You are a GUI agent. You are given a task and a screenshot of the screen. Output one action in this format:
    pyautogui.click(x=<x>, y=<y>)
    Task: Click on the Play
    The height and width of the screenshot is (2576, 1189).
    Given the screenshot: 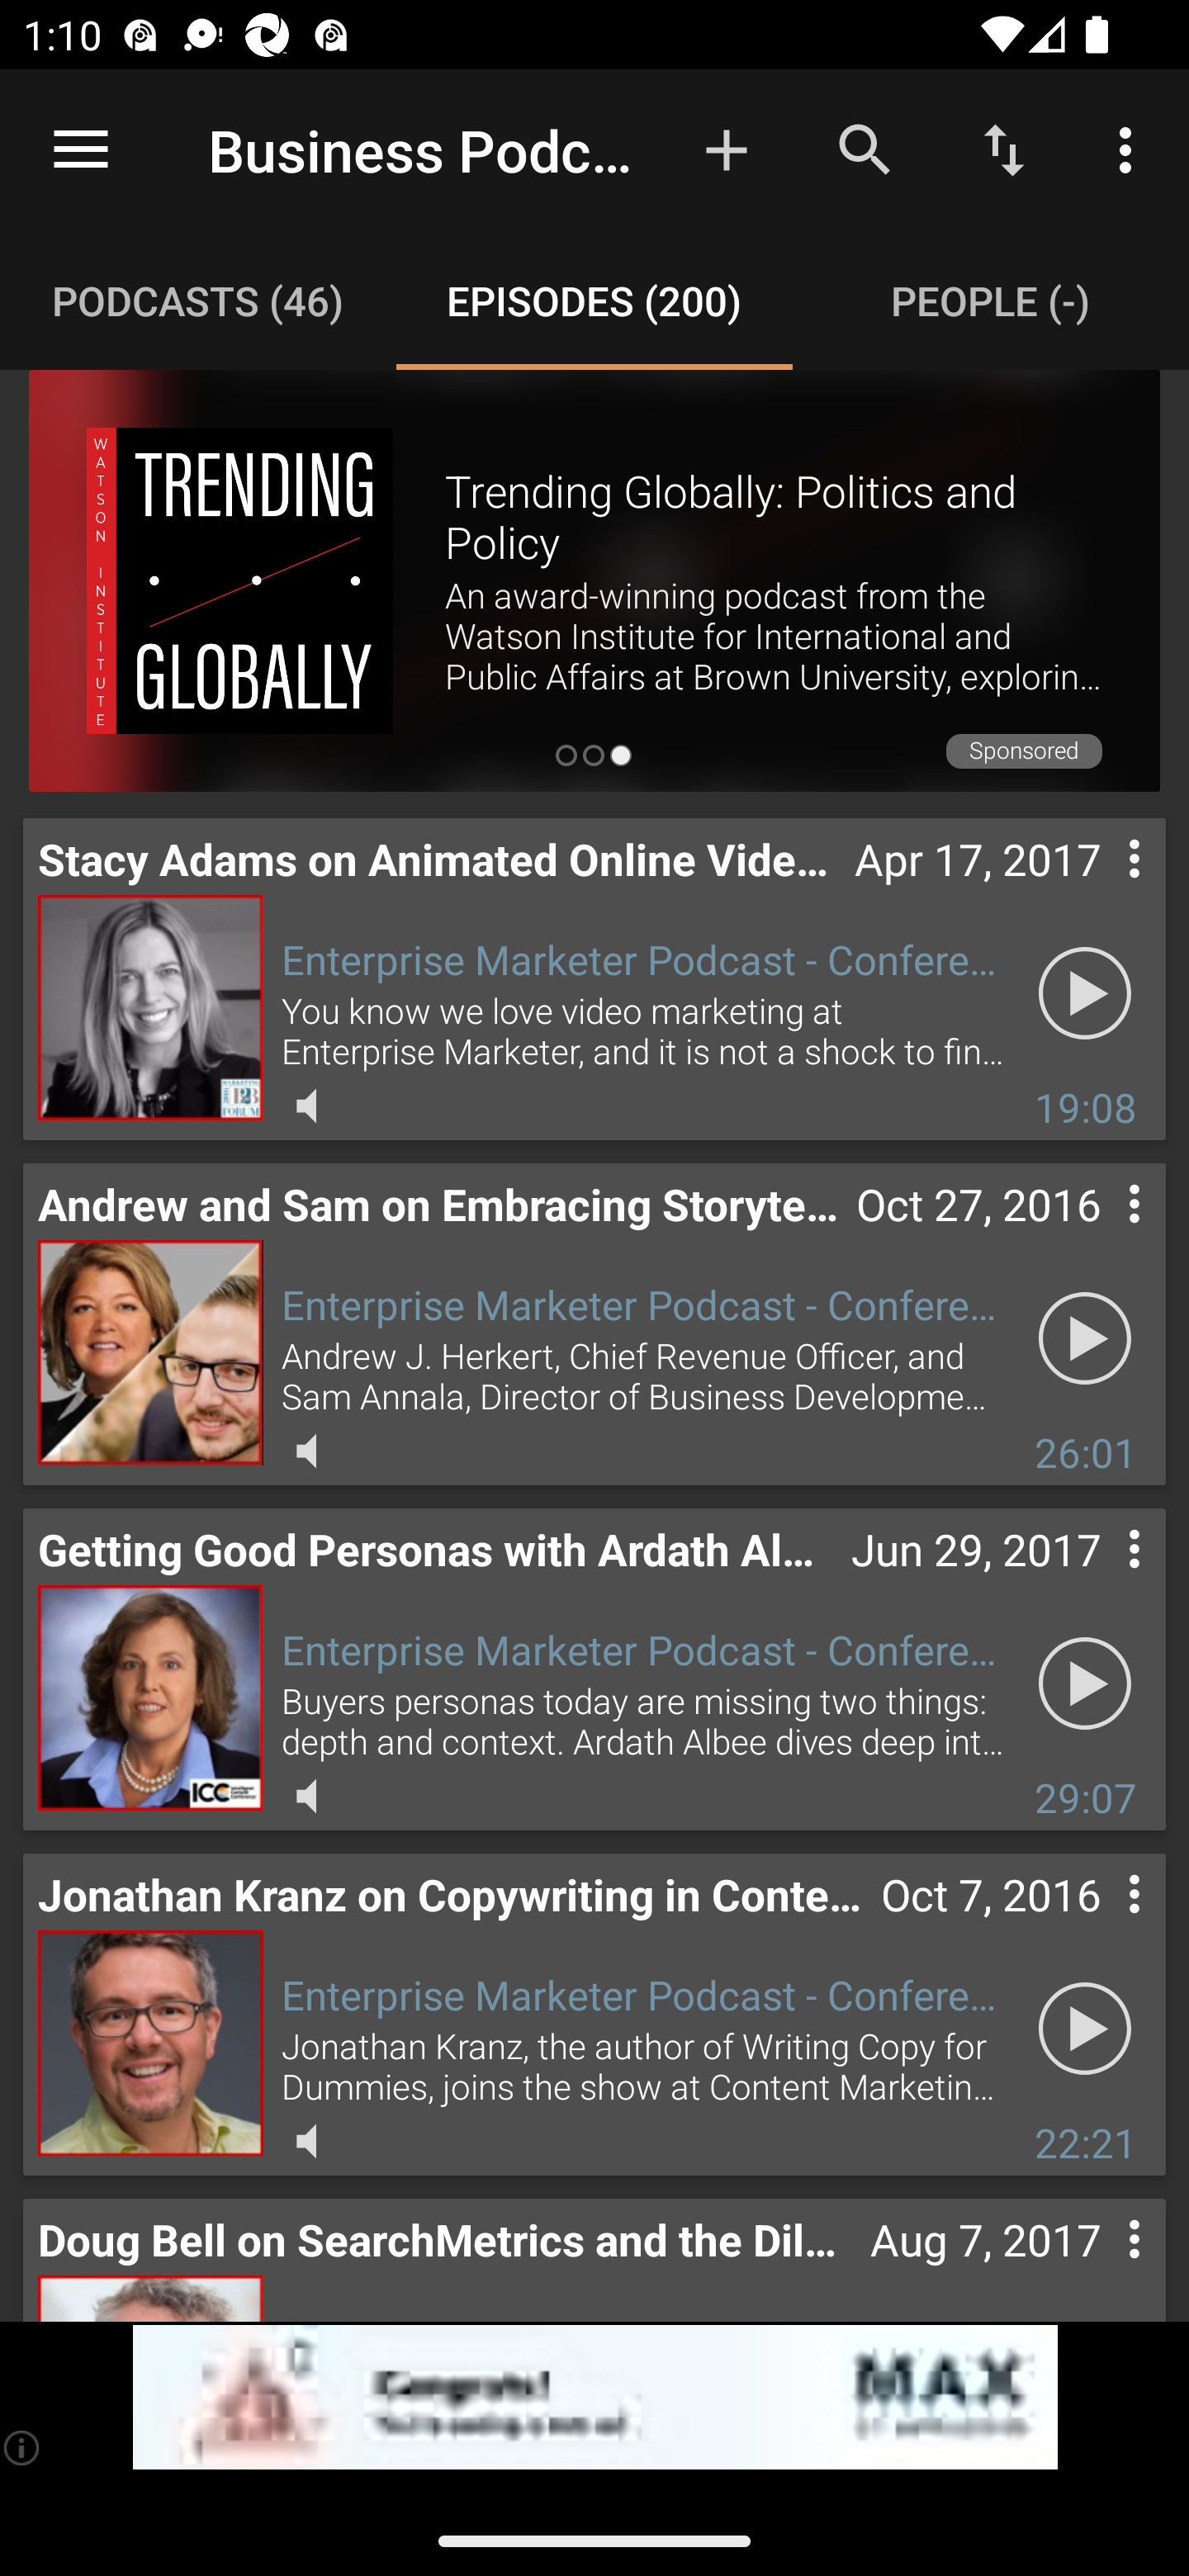 What is the action you would take?
    pyautogui.click(x=1085, y=992)
    